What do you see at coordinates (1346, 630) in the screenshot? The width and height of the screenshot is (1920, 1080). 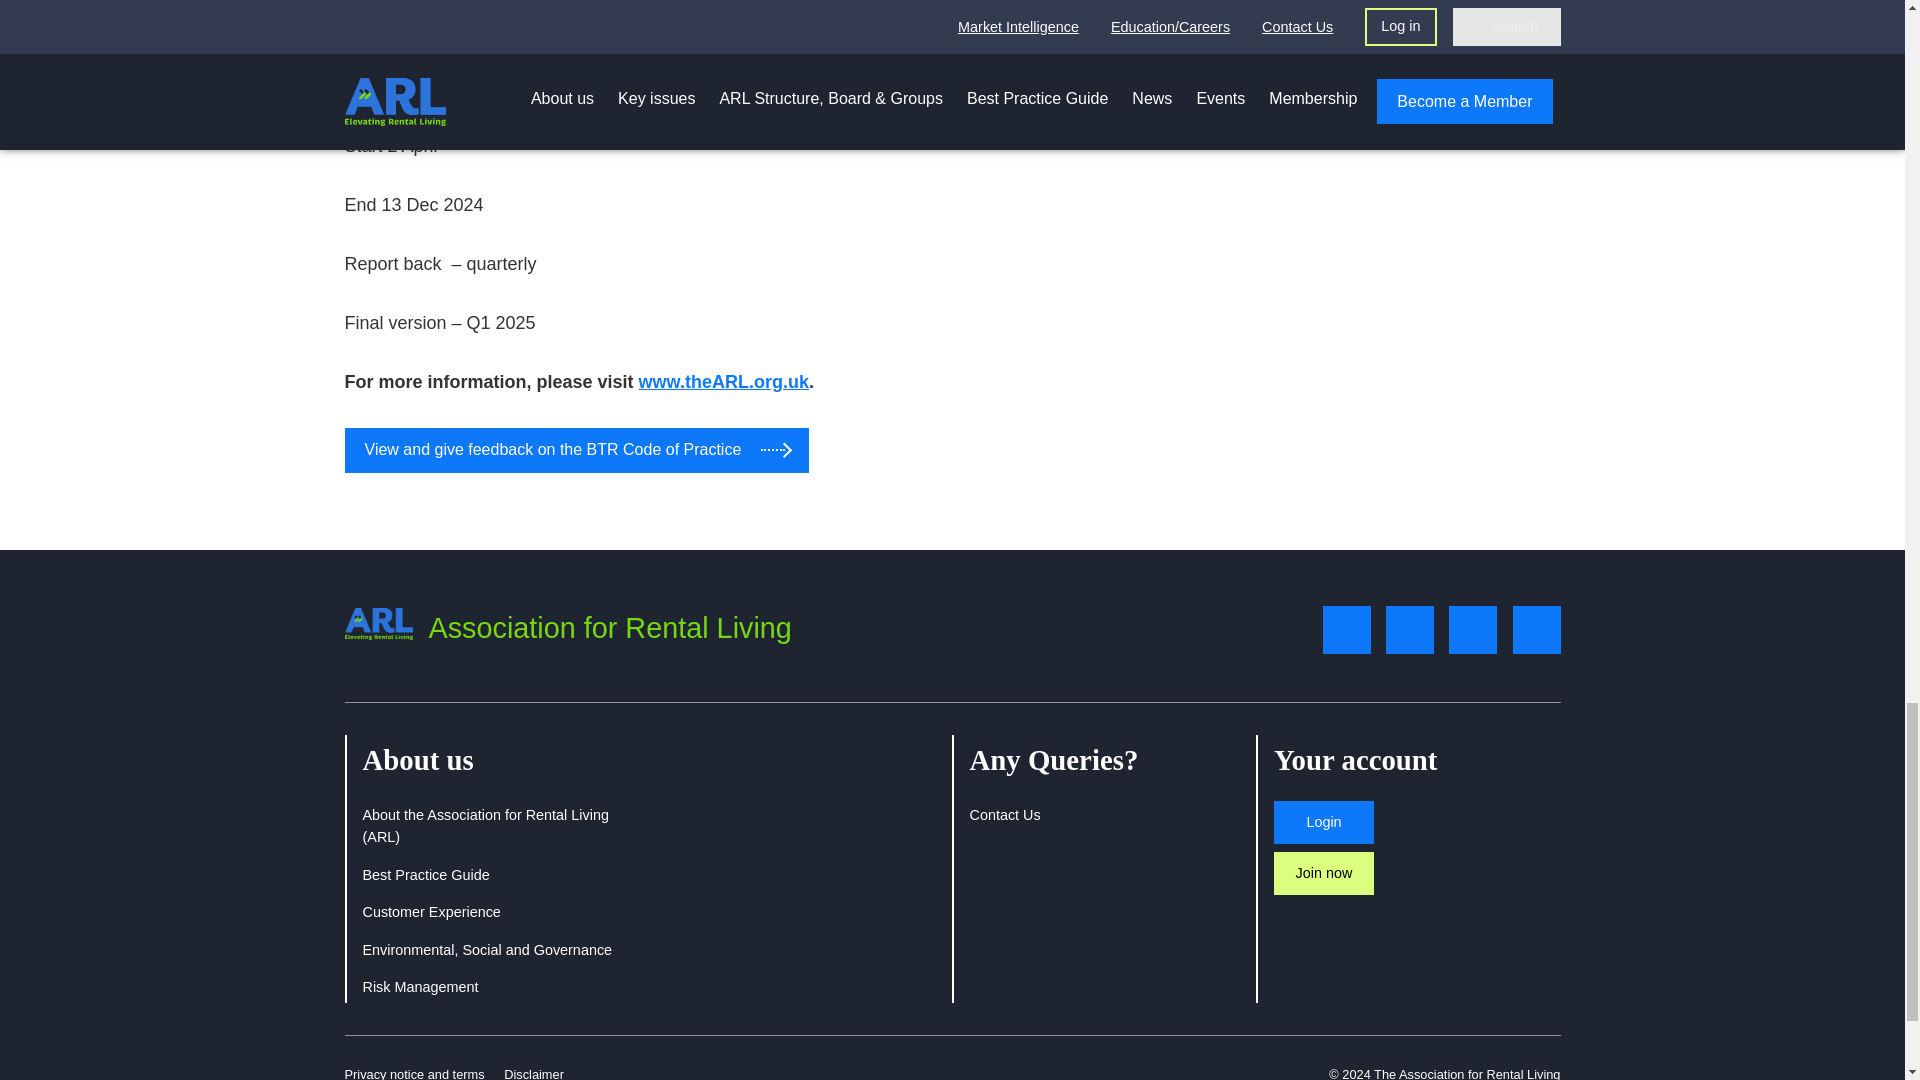 I see `Twitter` at bounding box center [1346, 630].